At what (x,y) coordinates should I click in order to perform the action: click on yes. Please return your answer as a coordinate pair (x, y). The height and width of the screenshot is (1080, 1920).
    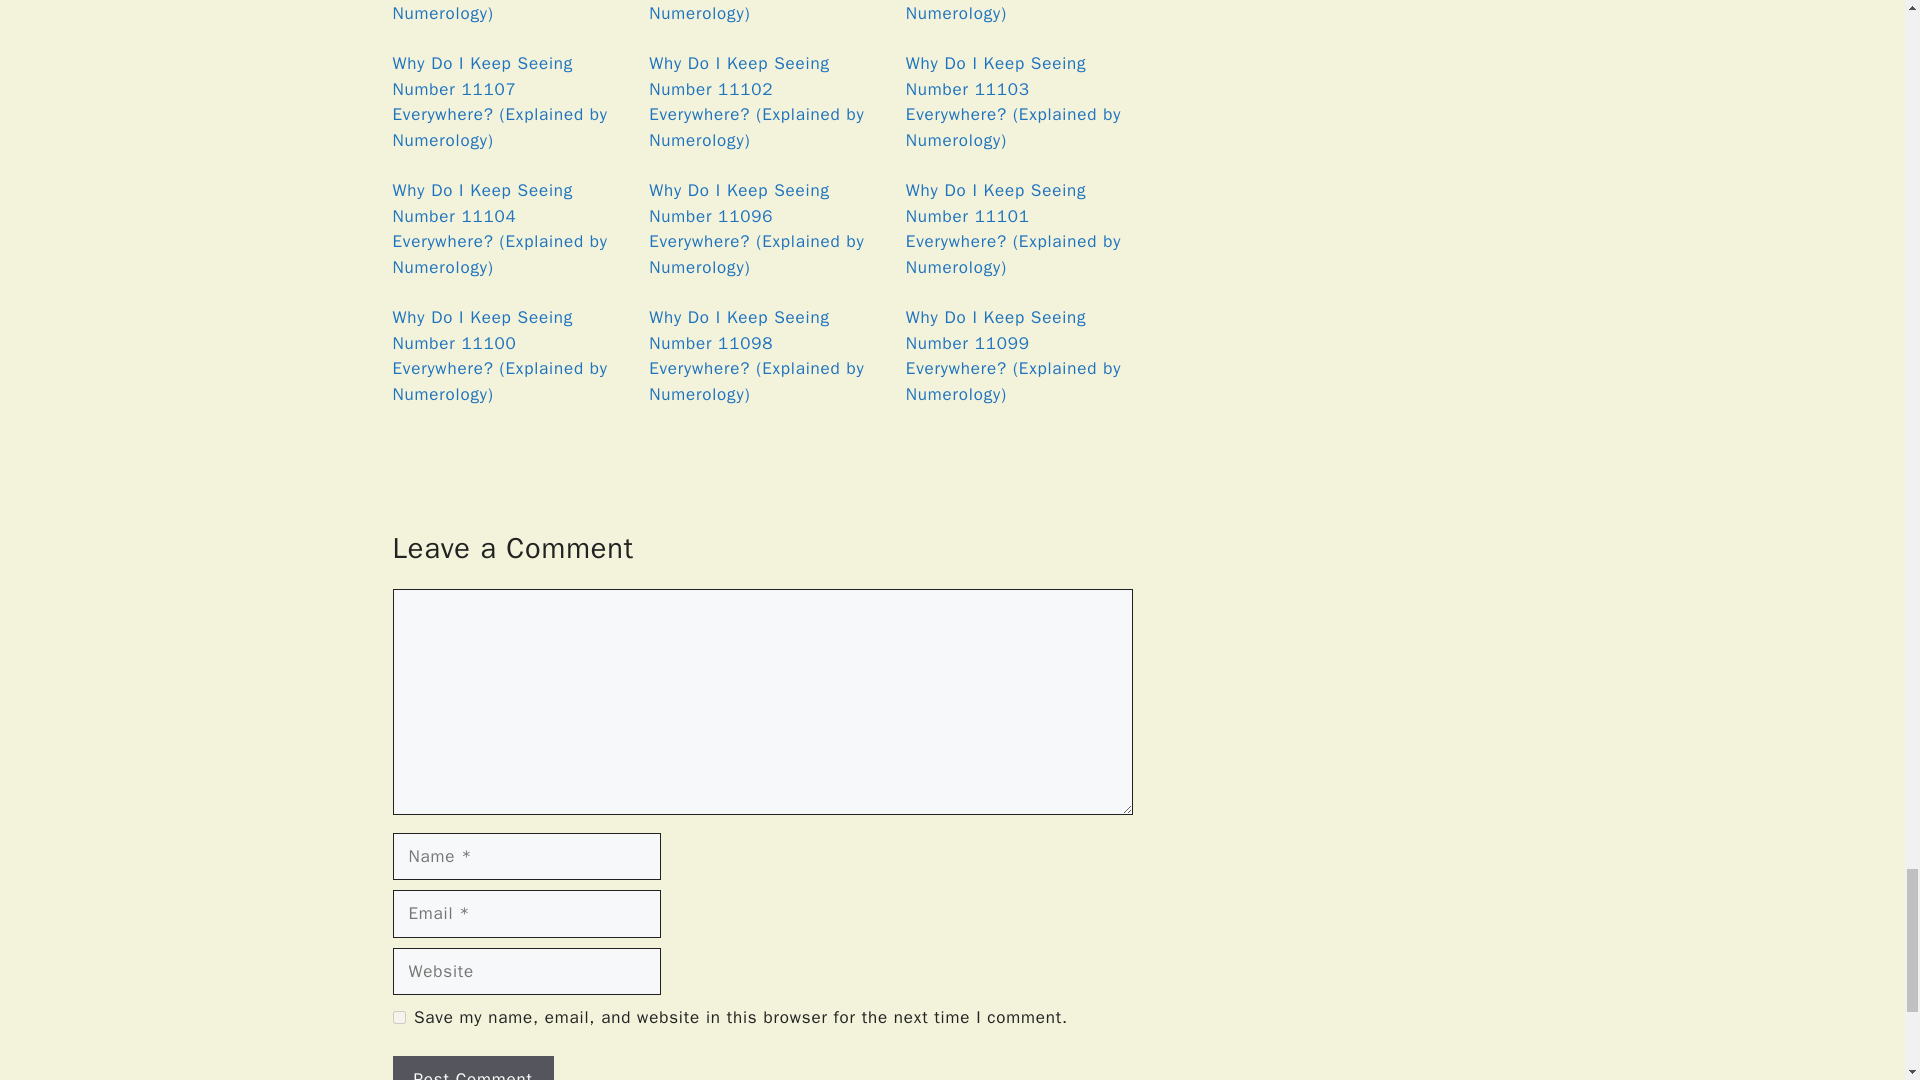
    Looking at the image, I should click on (398, 1016).